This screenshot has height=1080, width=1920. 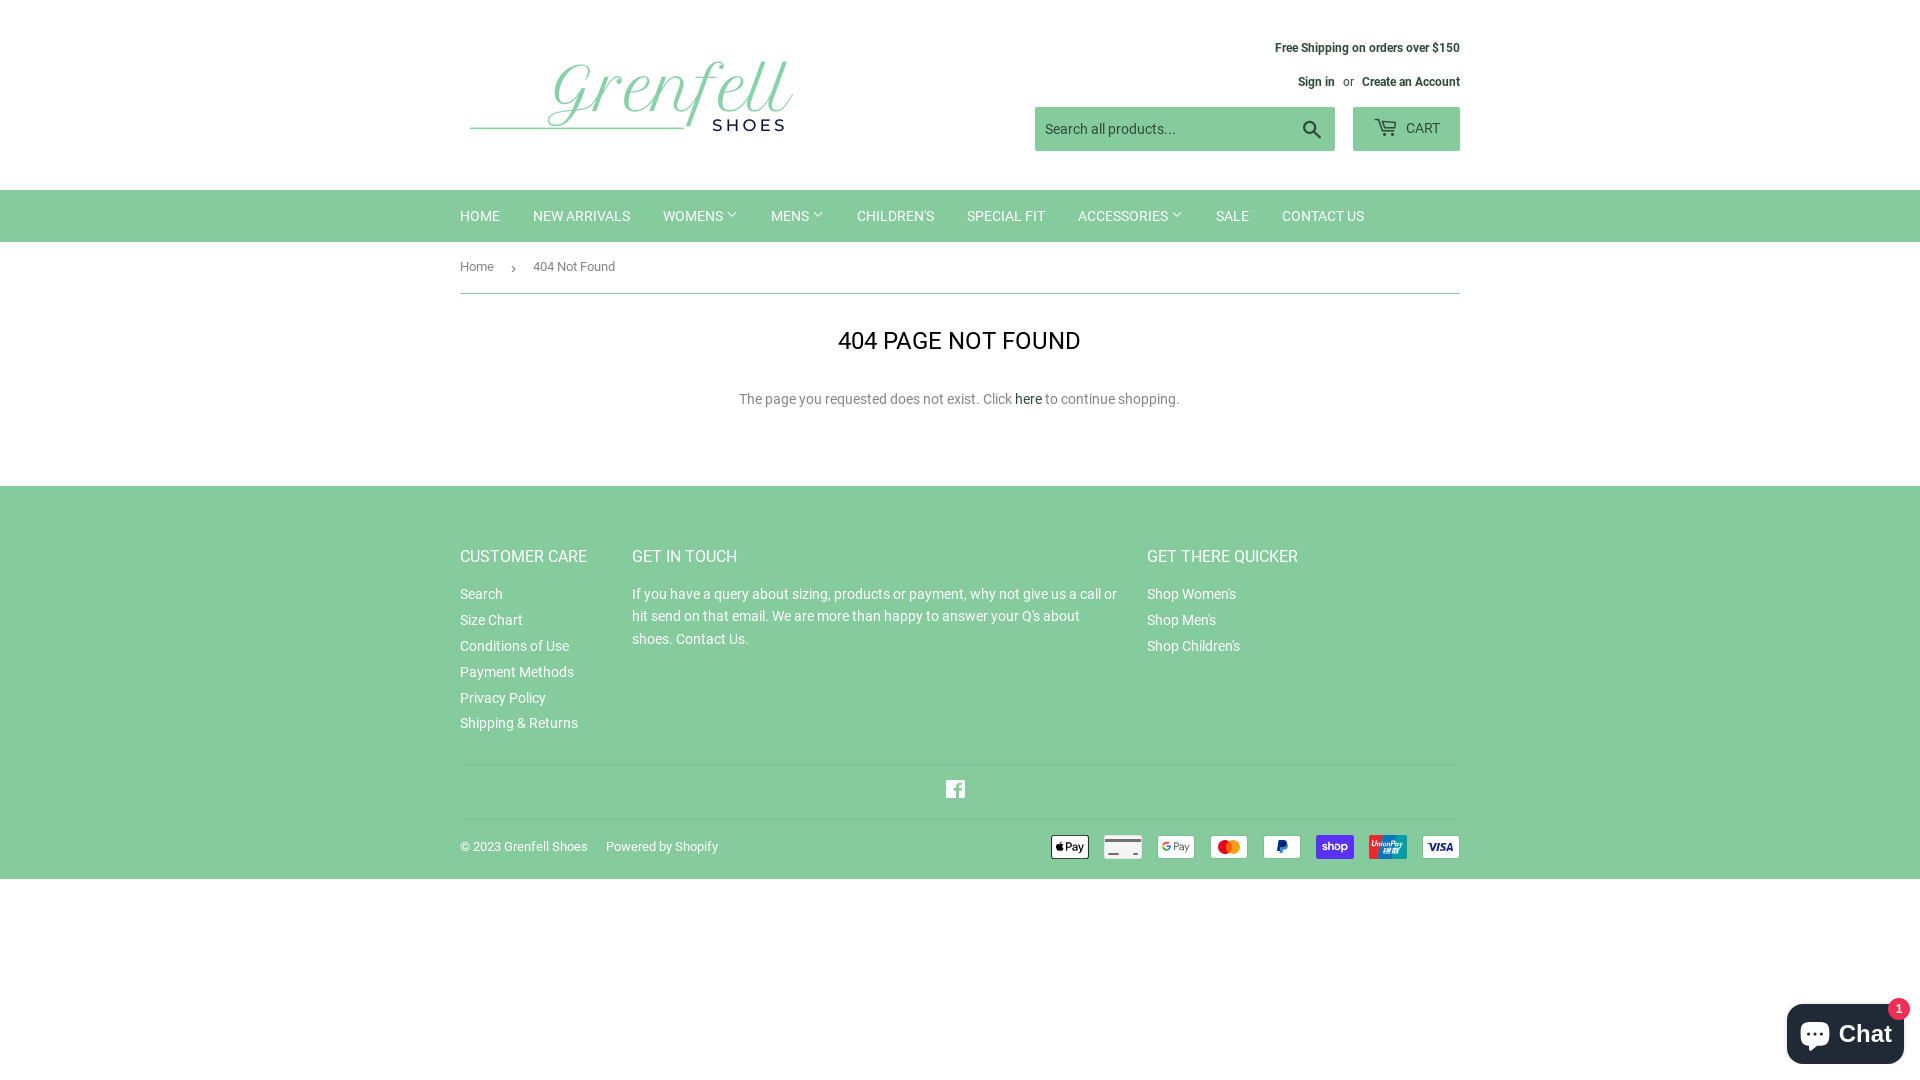 I want to click on Shopify online store chat, so click(x=1846, y=1030).